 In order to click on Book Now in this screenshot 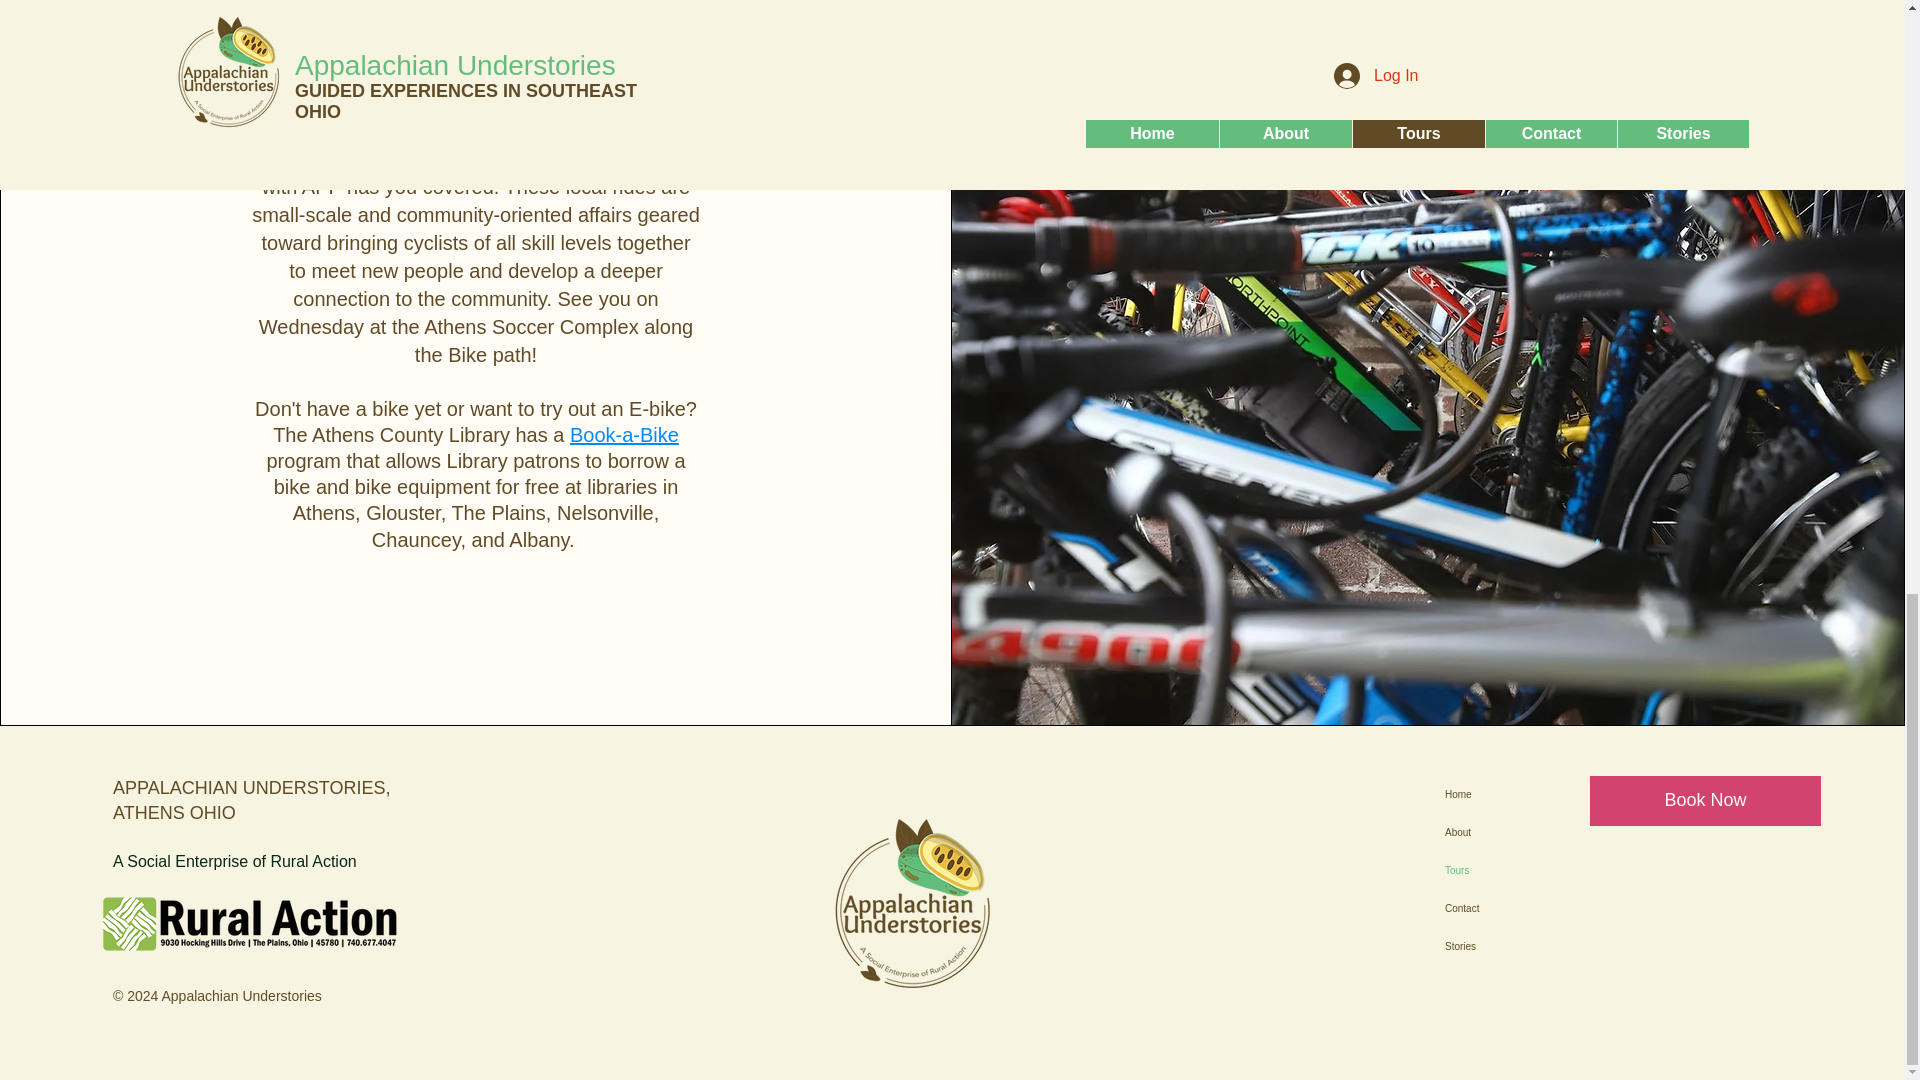, I will do `click(1704, 801)`.